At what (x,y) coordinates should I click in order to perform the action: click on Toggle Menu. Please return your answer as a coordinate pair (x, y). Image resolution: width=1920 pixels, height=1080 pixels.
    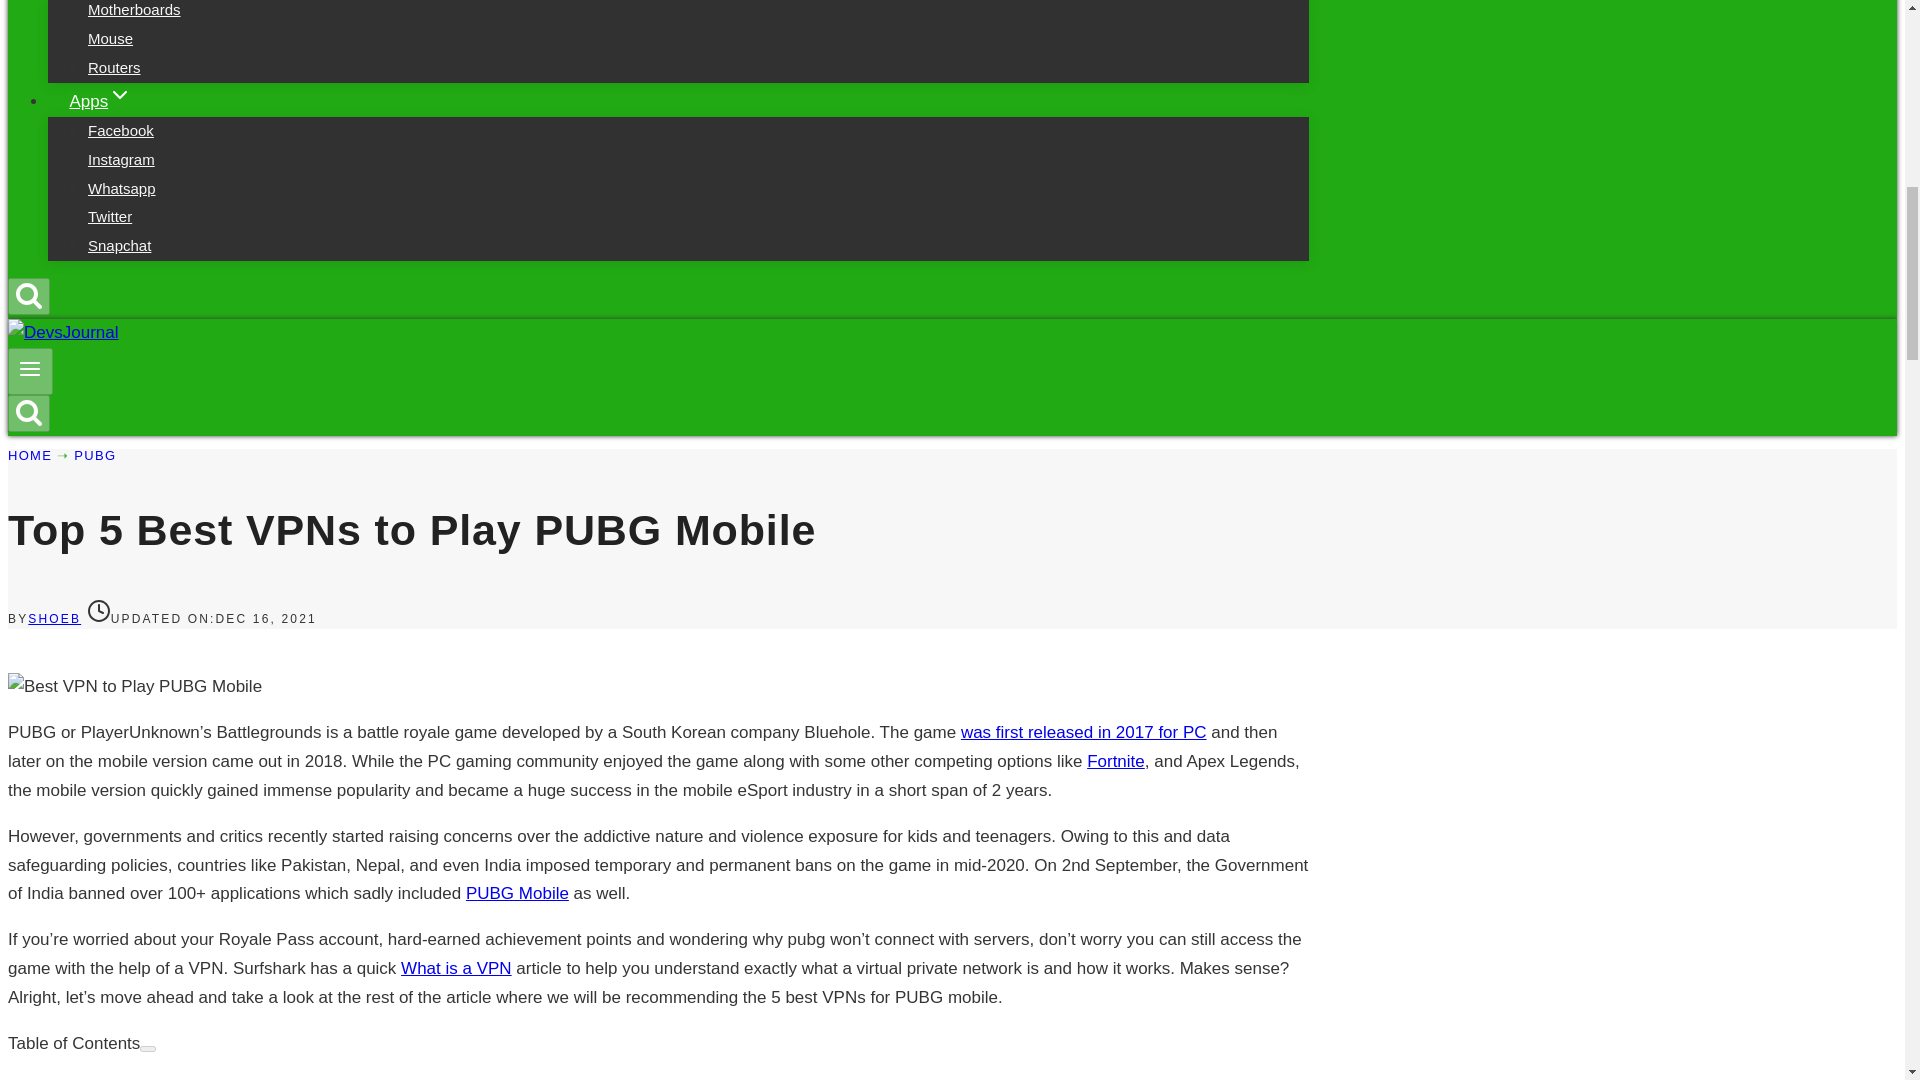
    Looking at the image, I should click on (30, 369).